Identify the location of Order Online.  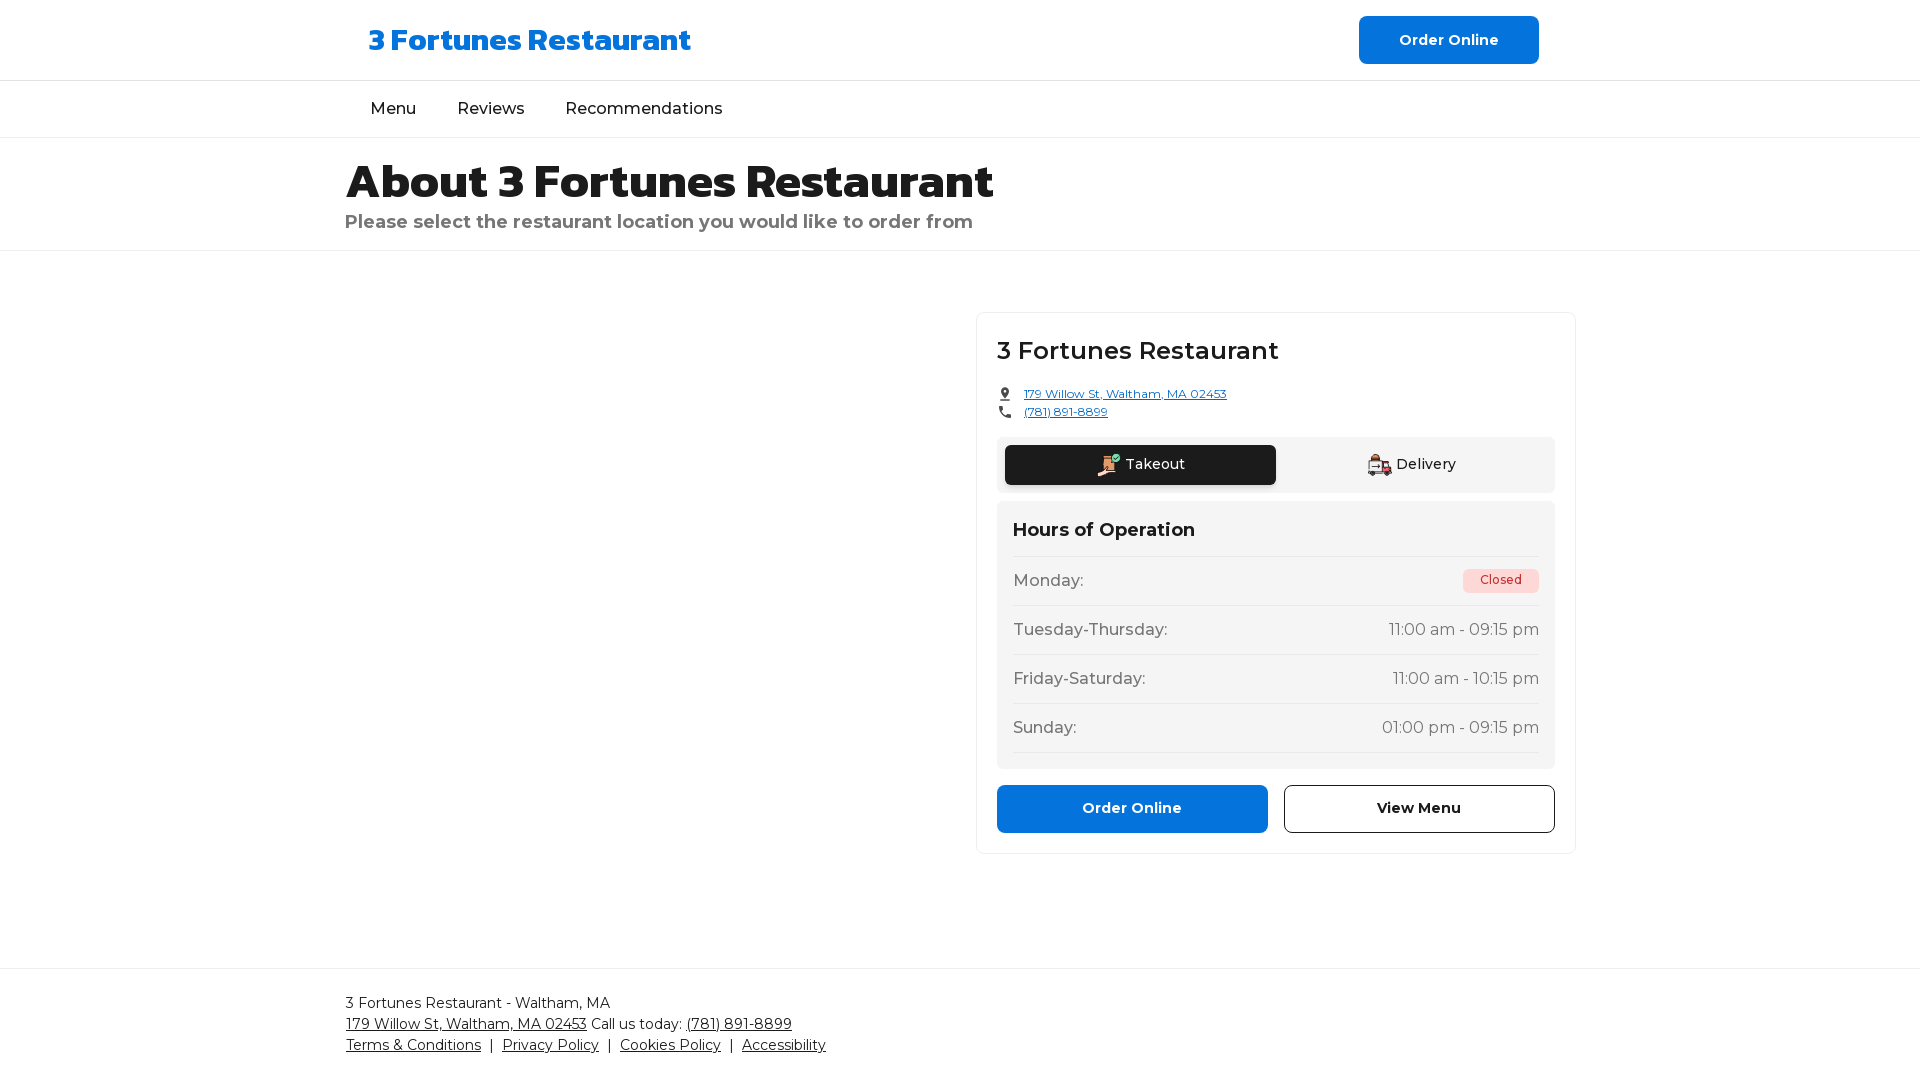
(1449, 40).